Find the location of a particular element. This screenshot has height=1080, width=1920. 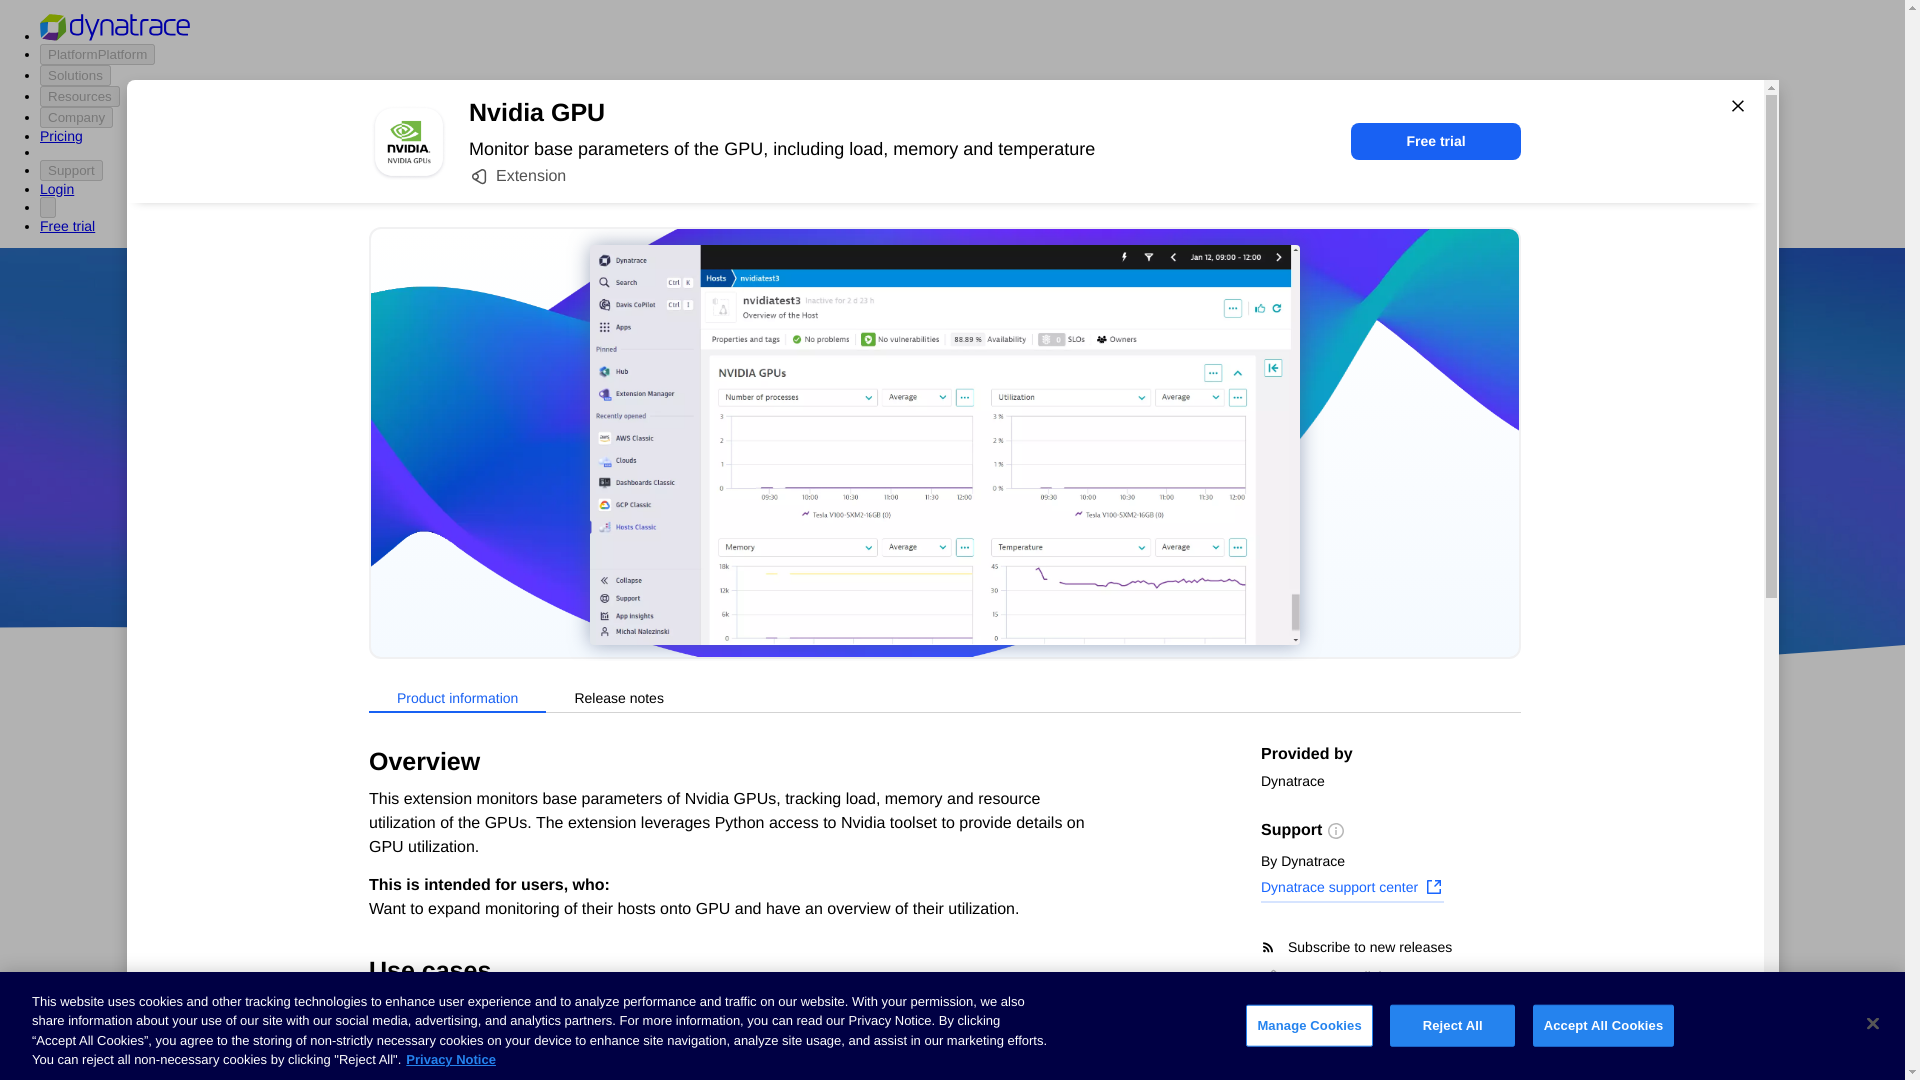

Copy page link is located at coordinates (1324, 976).